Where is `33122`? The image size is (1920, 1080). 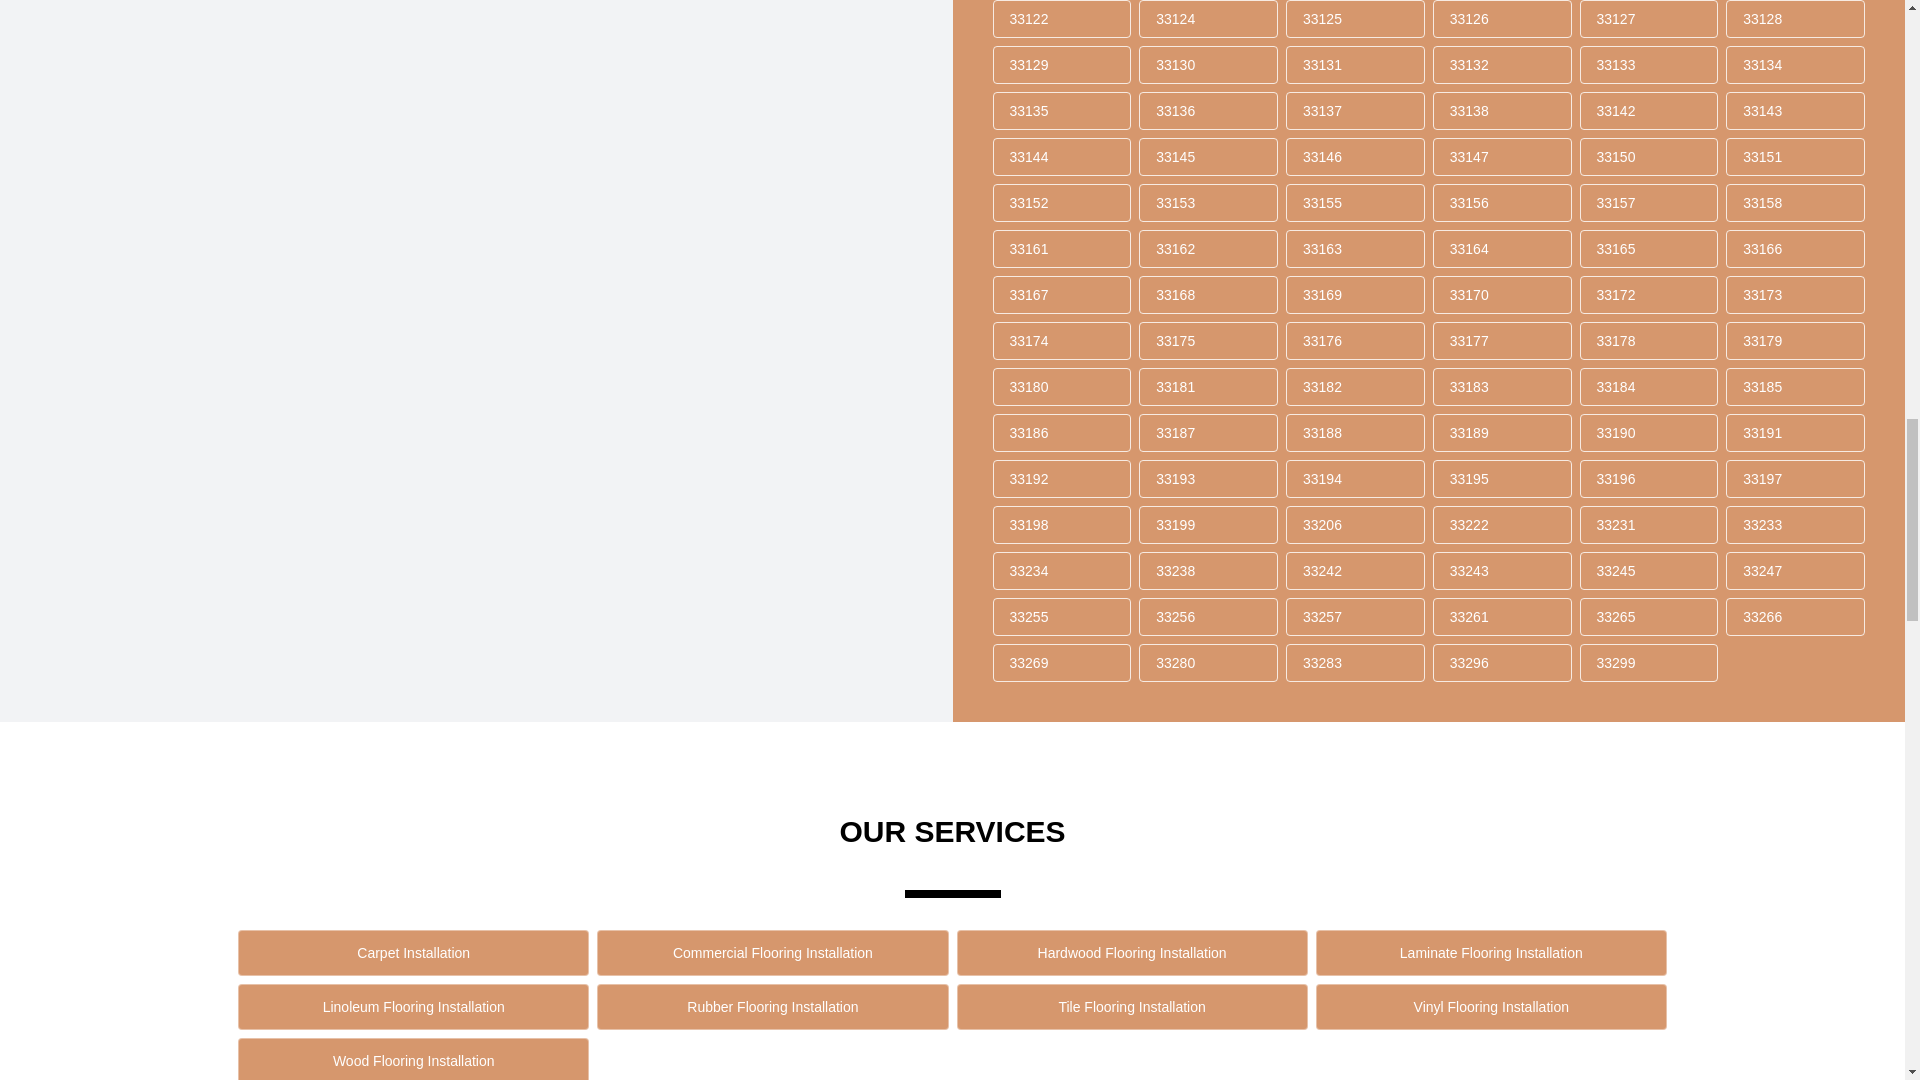
33122 is located at coordinates (1061, 18).